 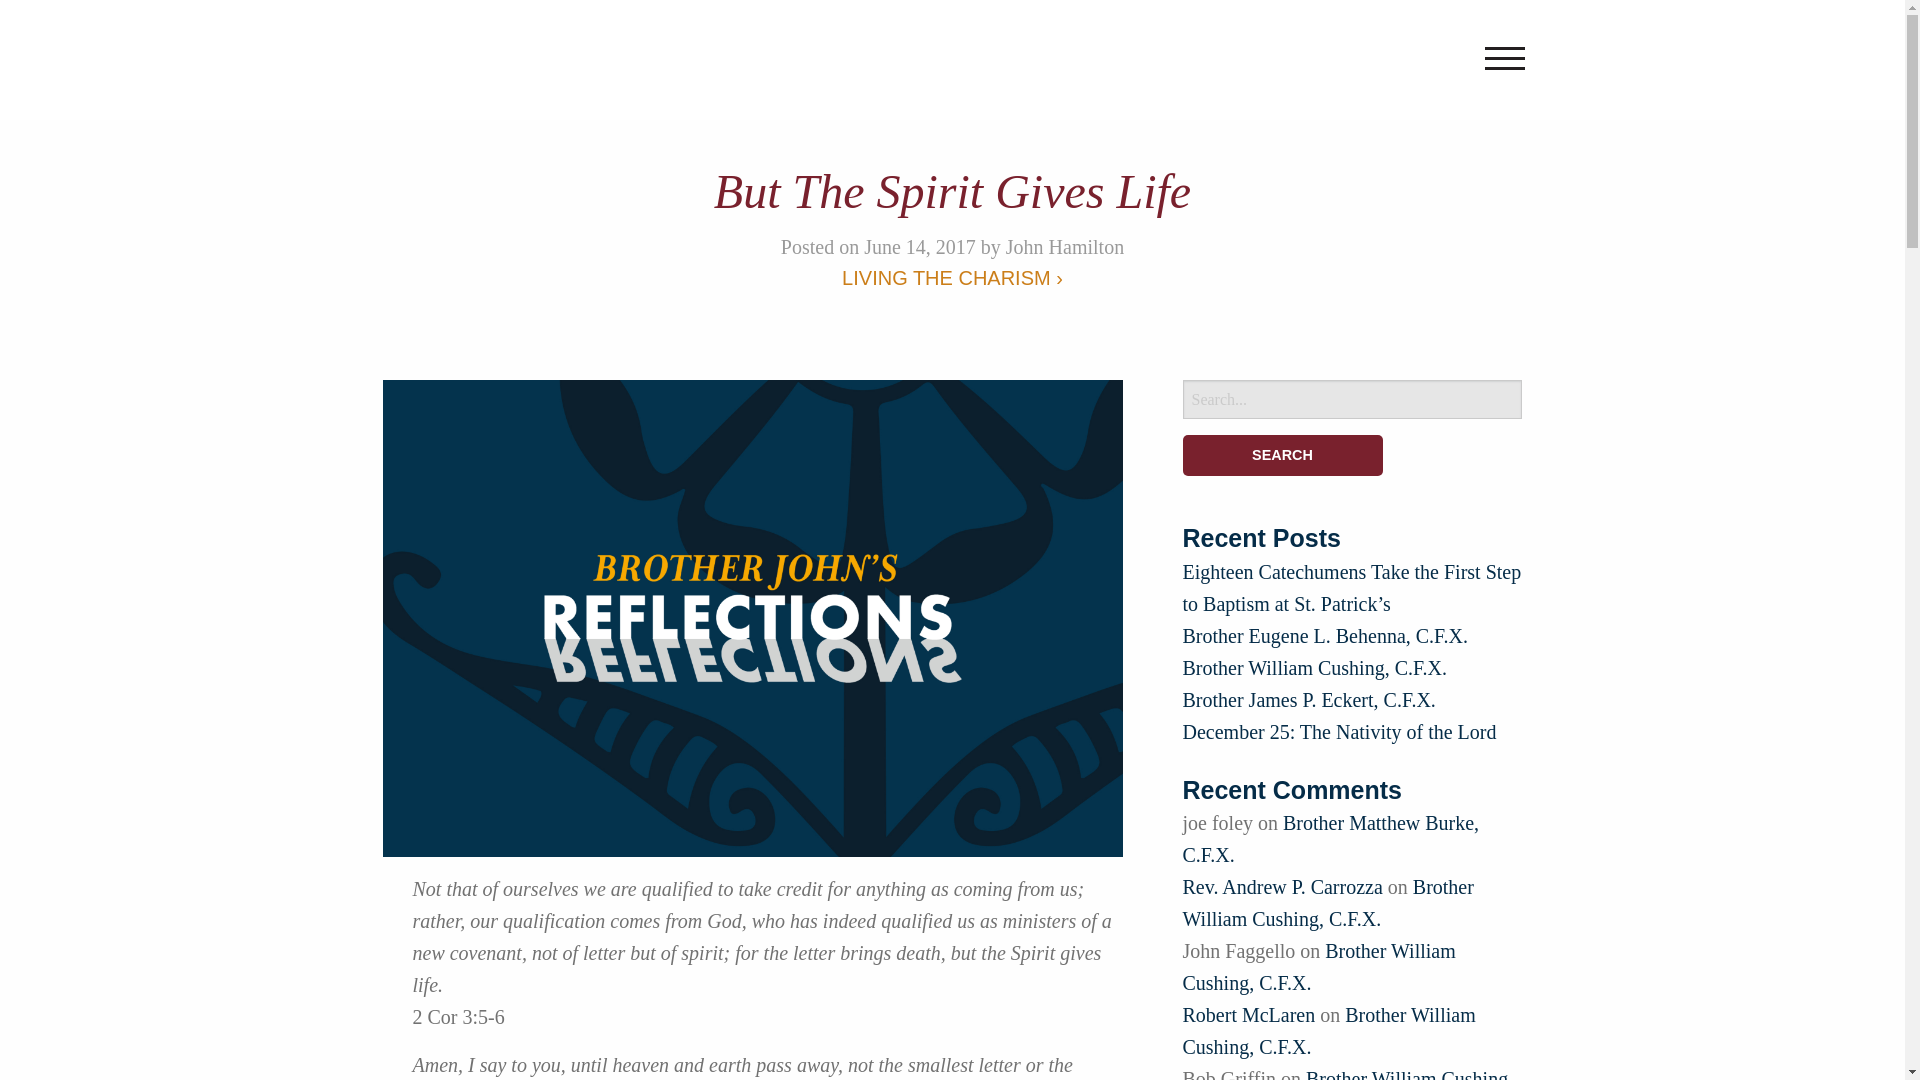 I want to click on Rev. Andrew P. Carrozza, so click(x=1282, y=886).